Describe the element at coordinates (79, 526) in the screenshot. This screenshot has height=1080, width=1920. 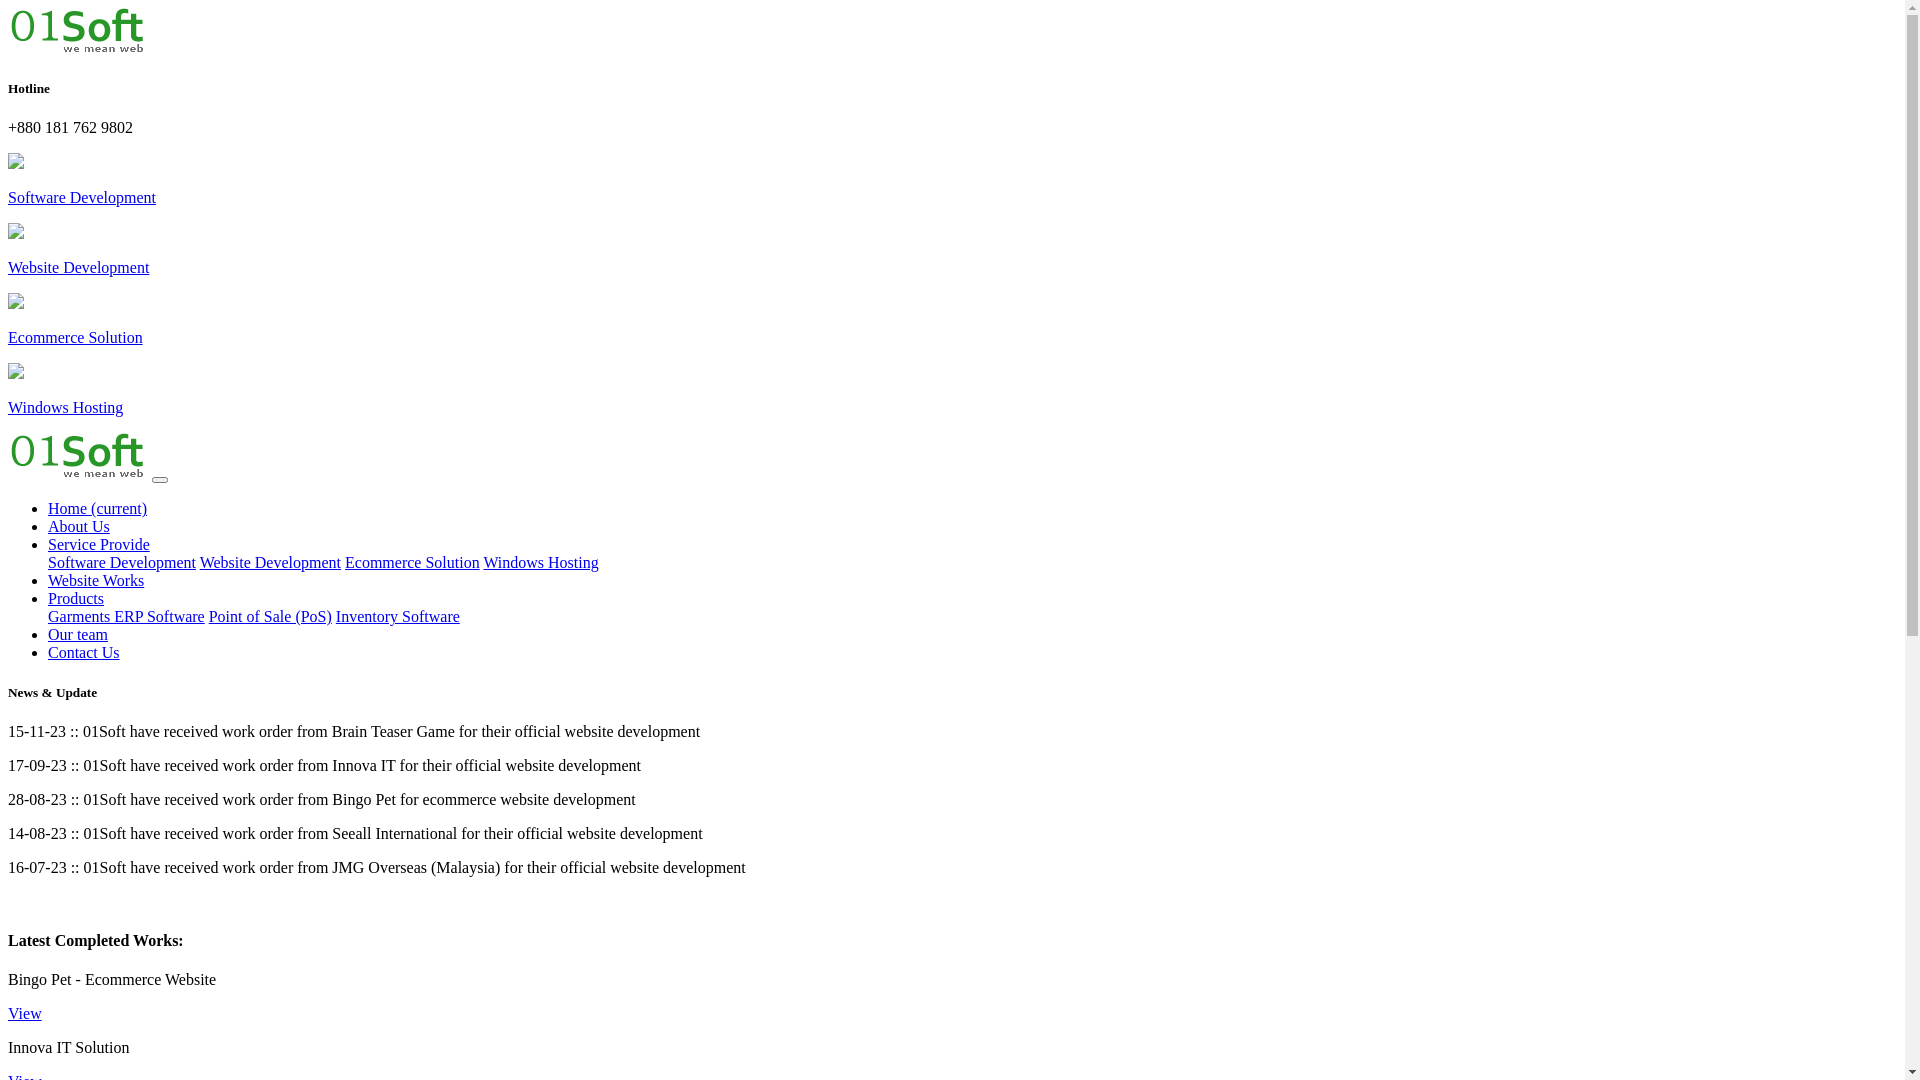
I see `About Us` at that location.